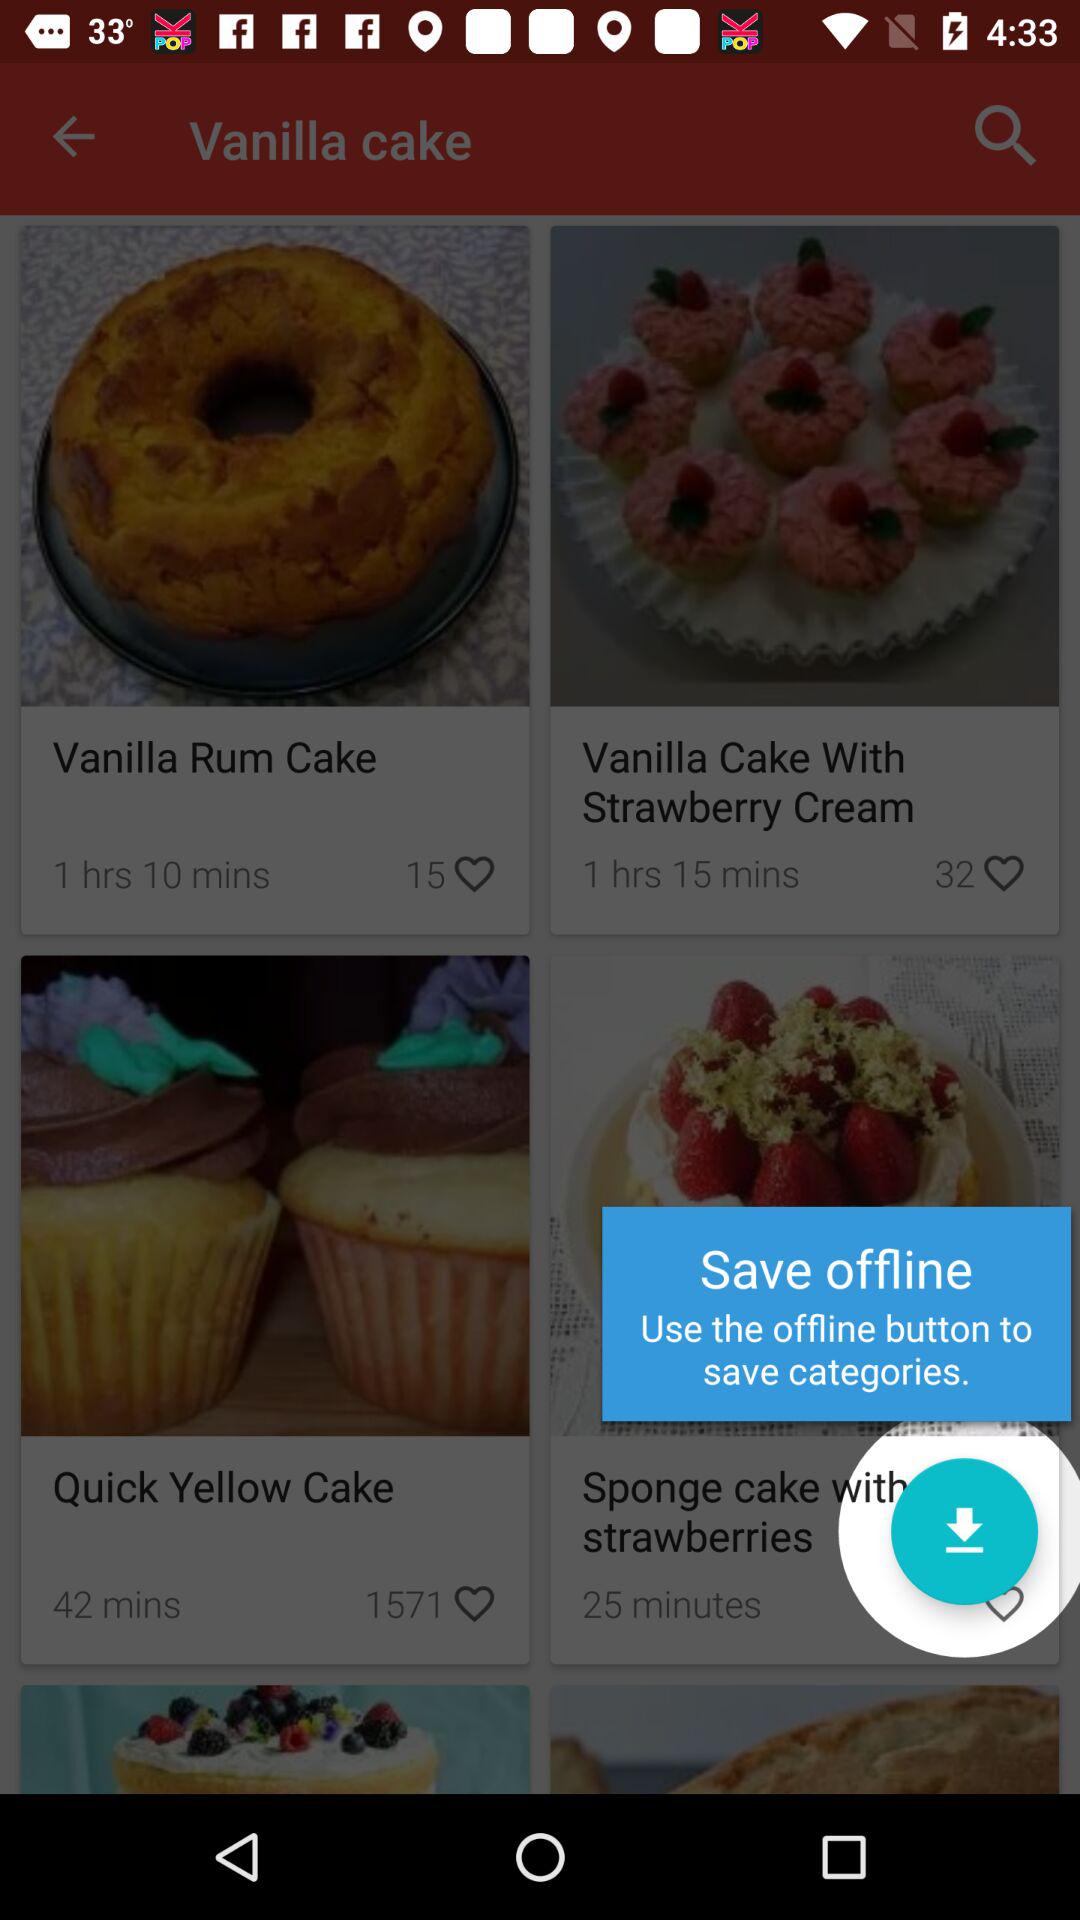 The image size is (1080, 1920). Describe the element at coordinates (1006, 136) in the screenshot. I see `click the item next to the vanilla cake icon` at that location.